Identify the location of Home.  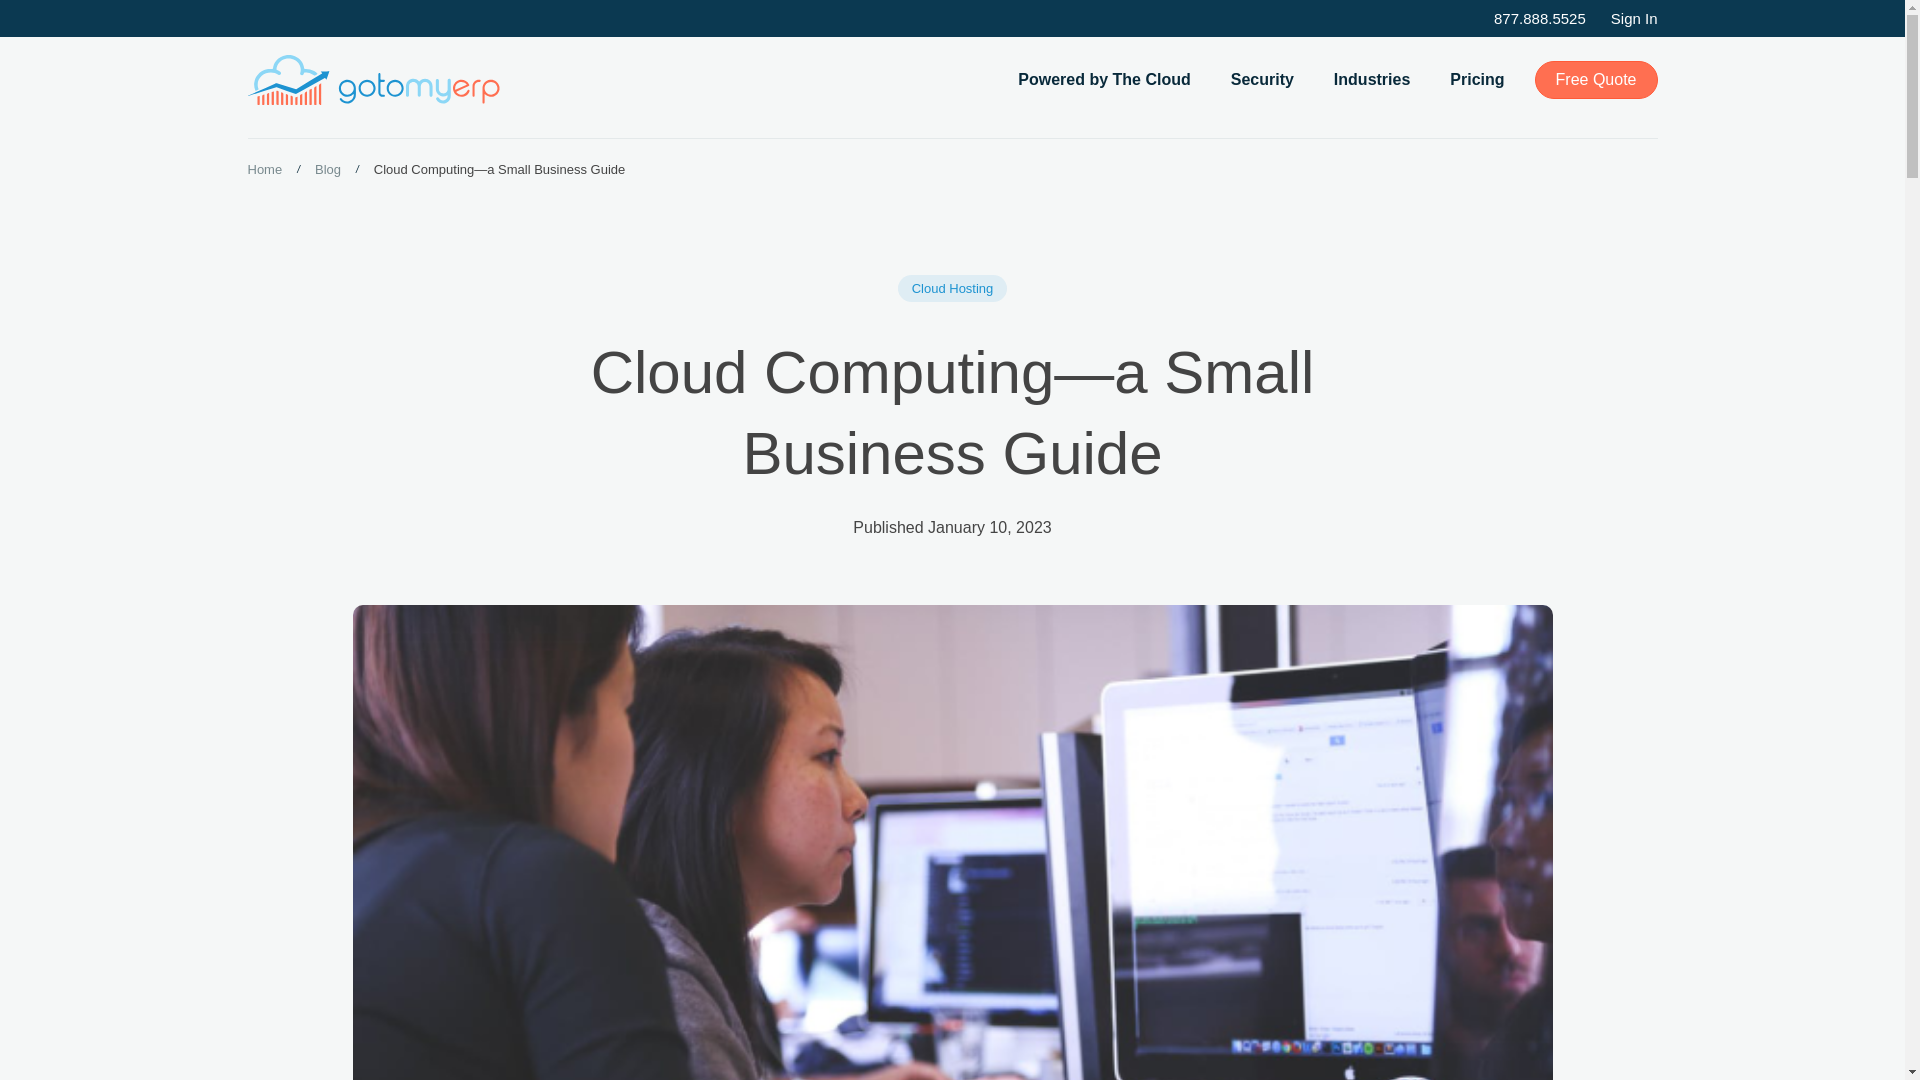
(264, 169).